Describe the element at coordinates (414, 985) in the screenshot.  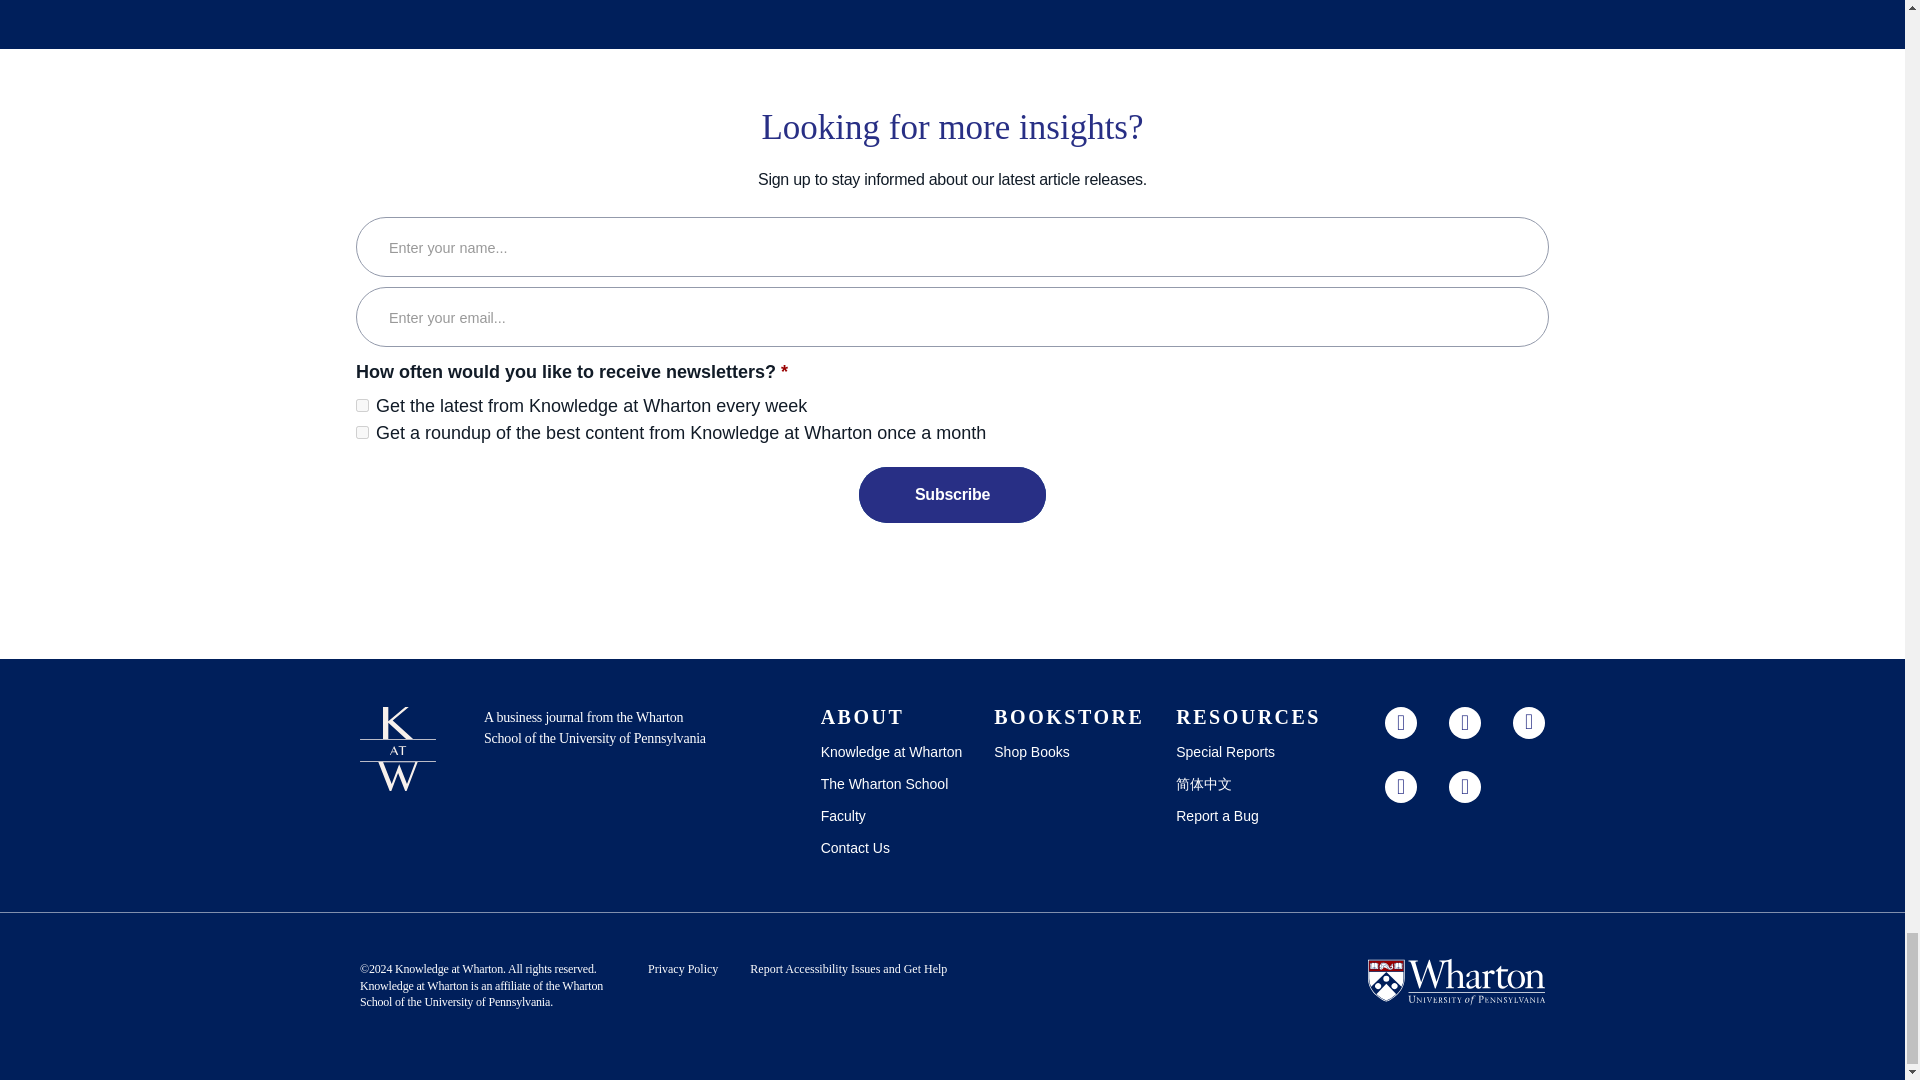
I see `Knowledge at Wharton` at that location.